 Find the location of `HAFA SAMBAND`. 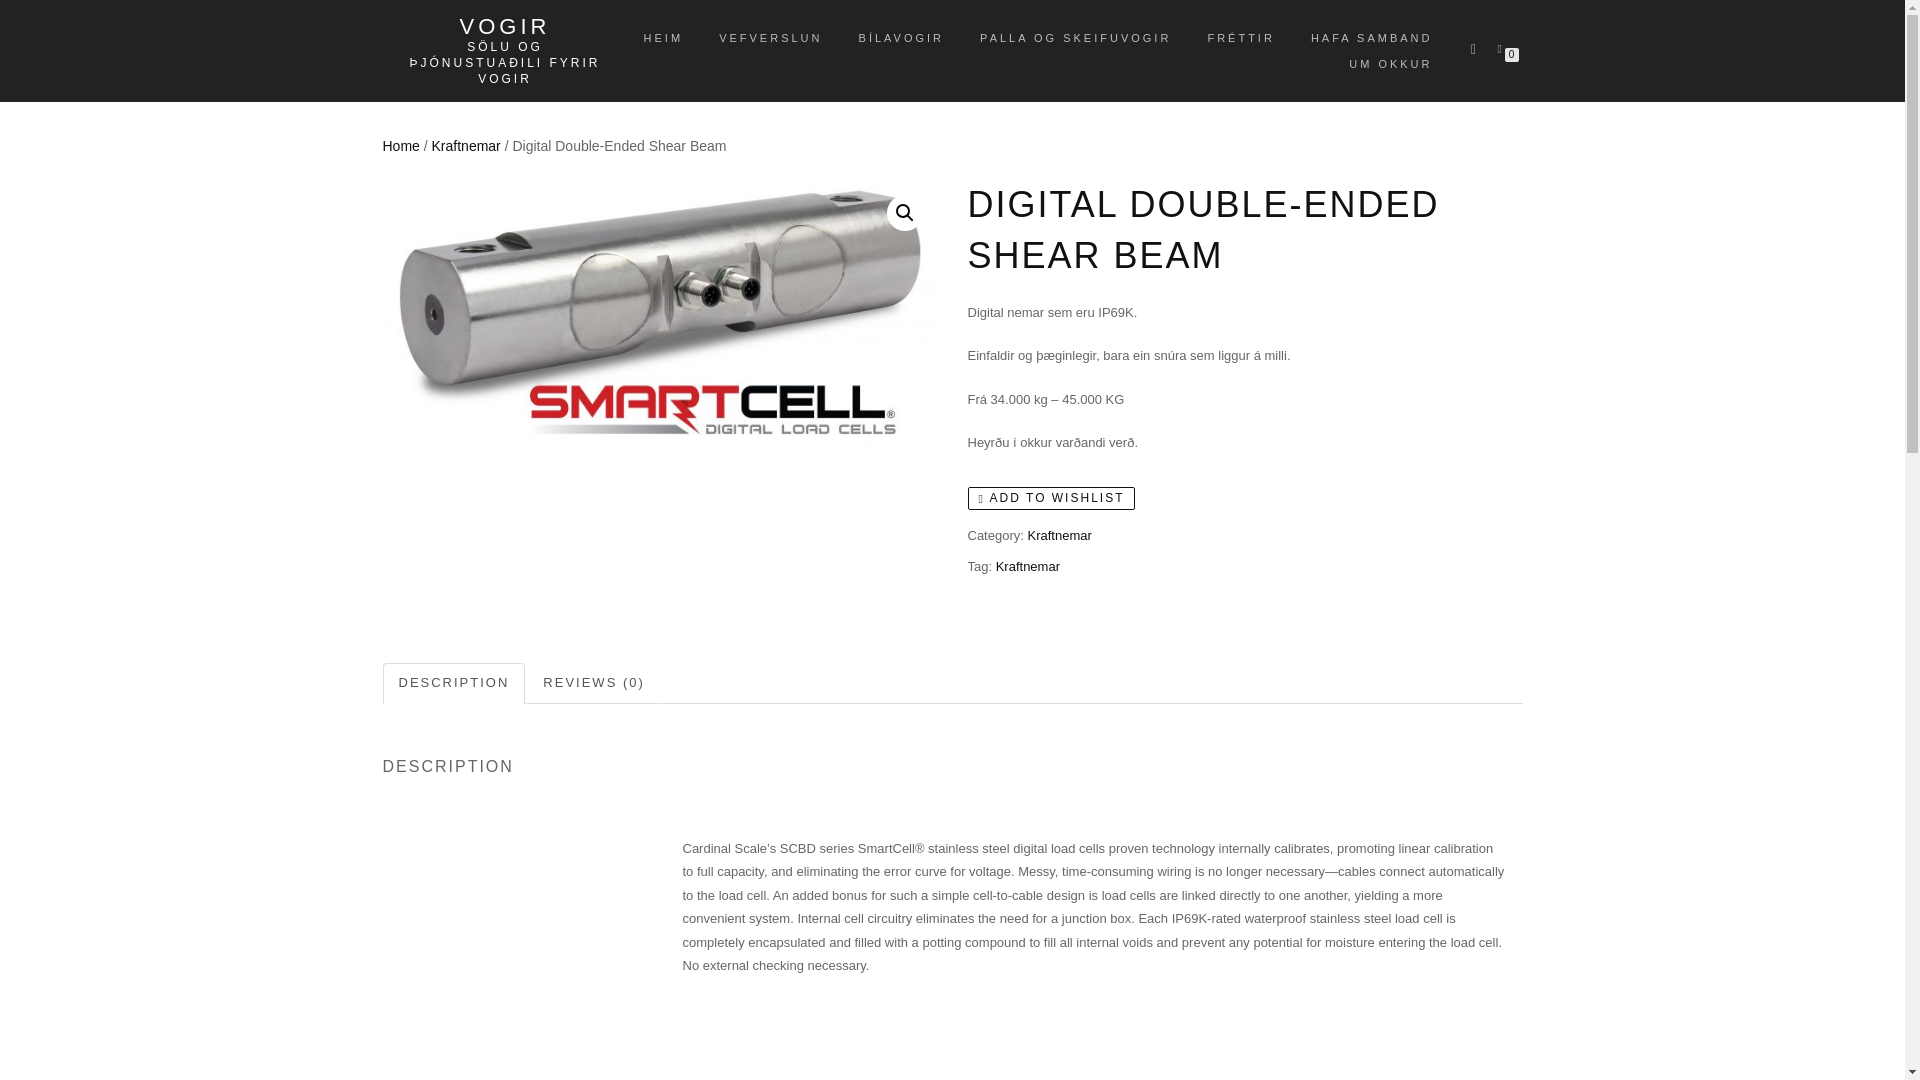

HAFA SAMBAND is located at coordinates (1372, 37).